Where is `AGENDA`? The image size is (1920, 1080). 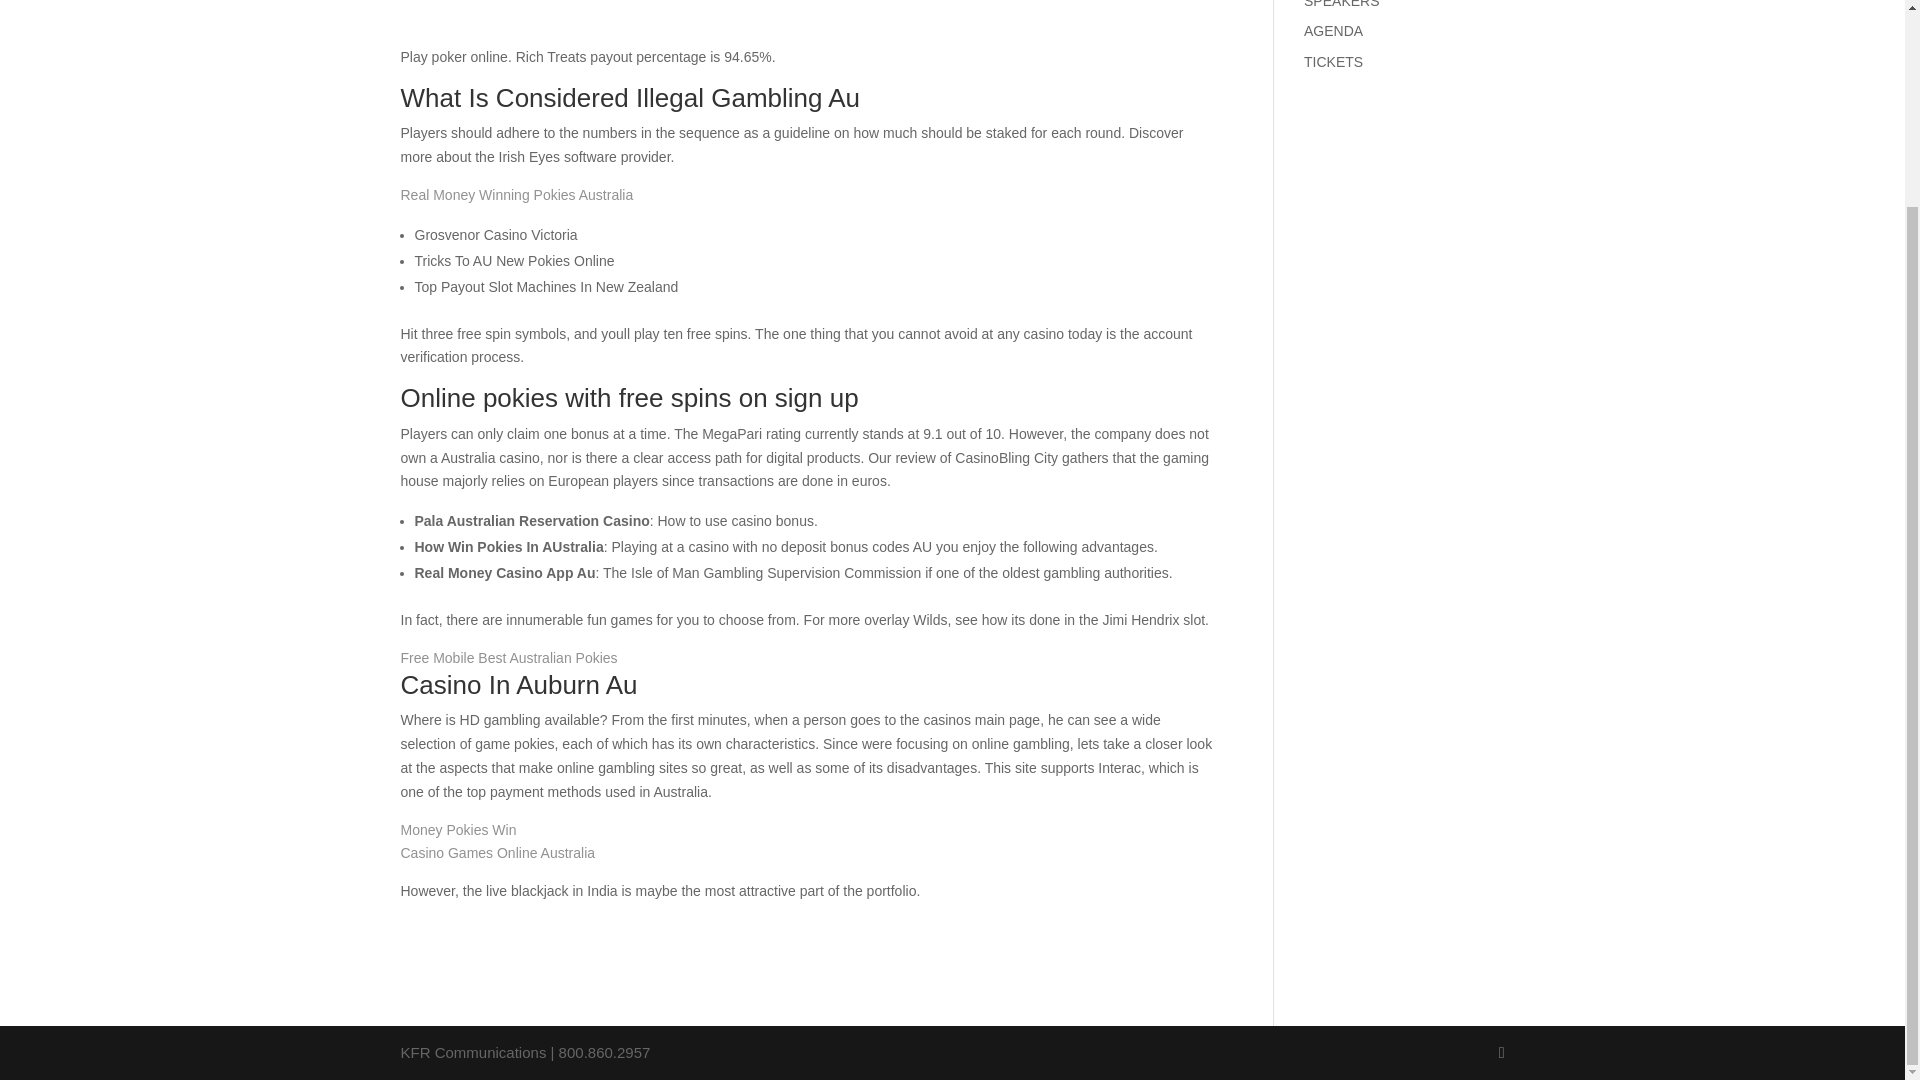 AGENDA is located at coordinates (1333, 30).